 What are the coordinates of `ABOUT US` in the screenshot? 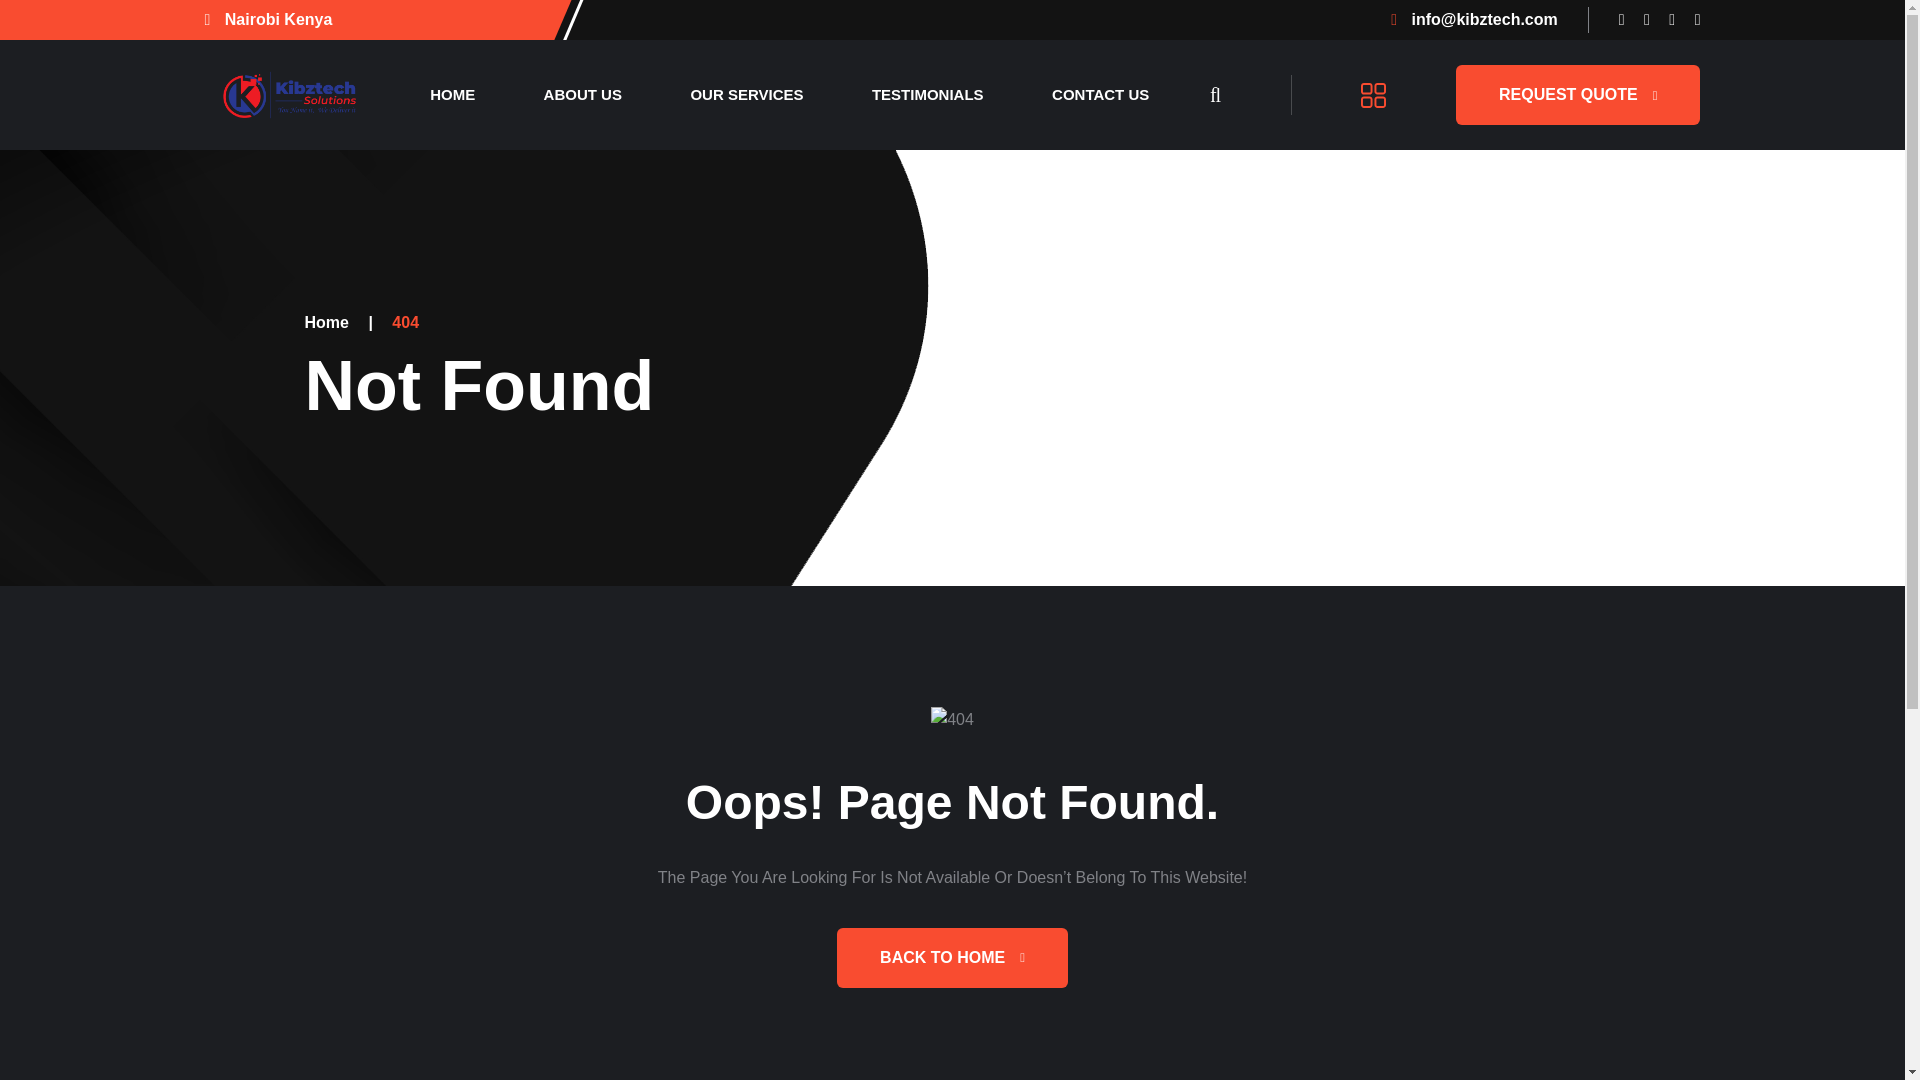 It's located at (583, 94).